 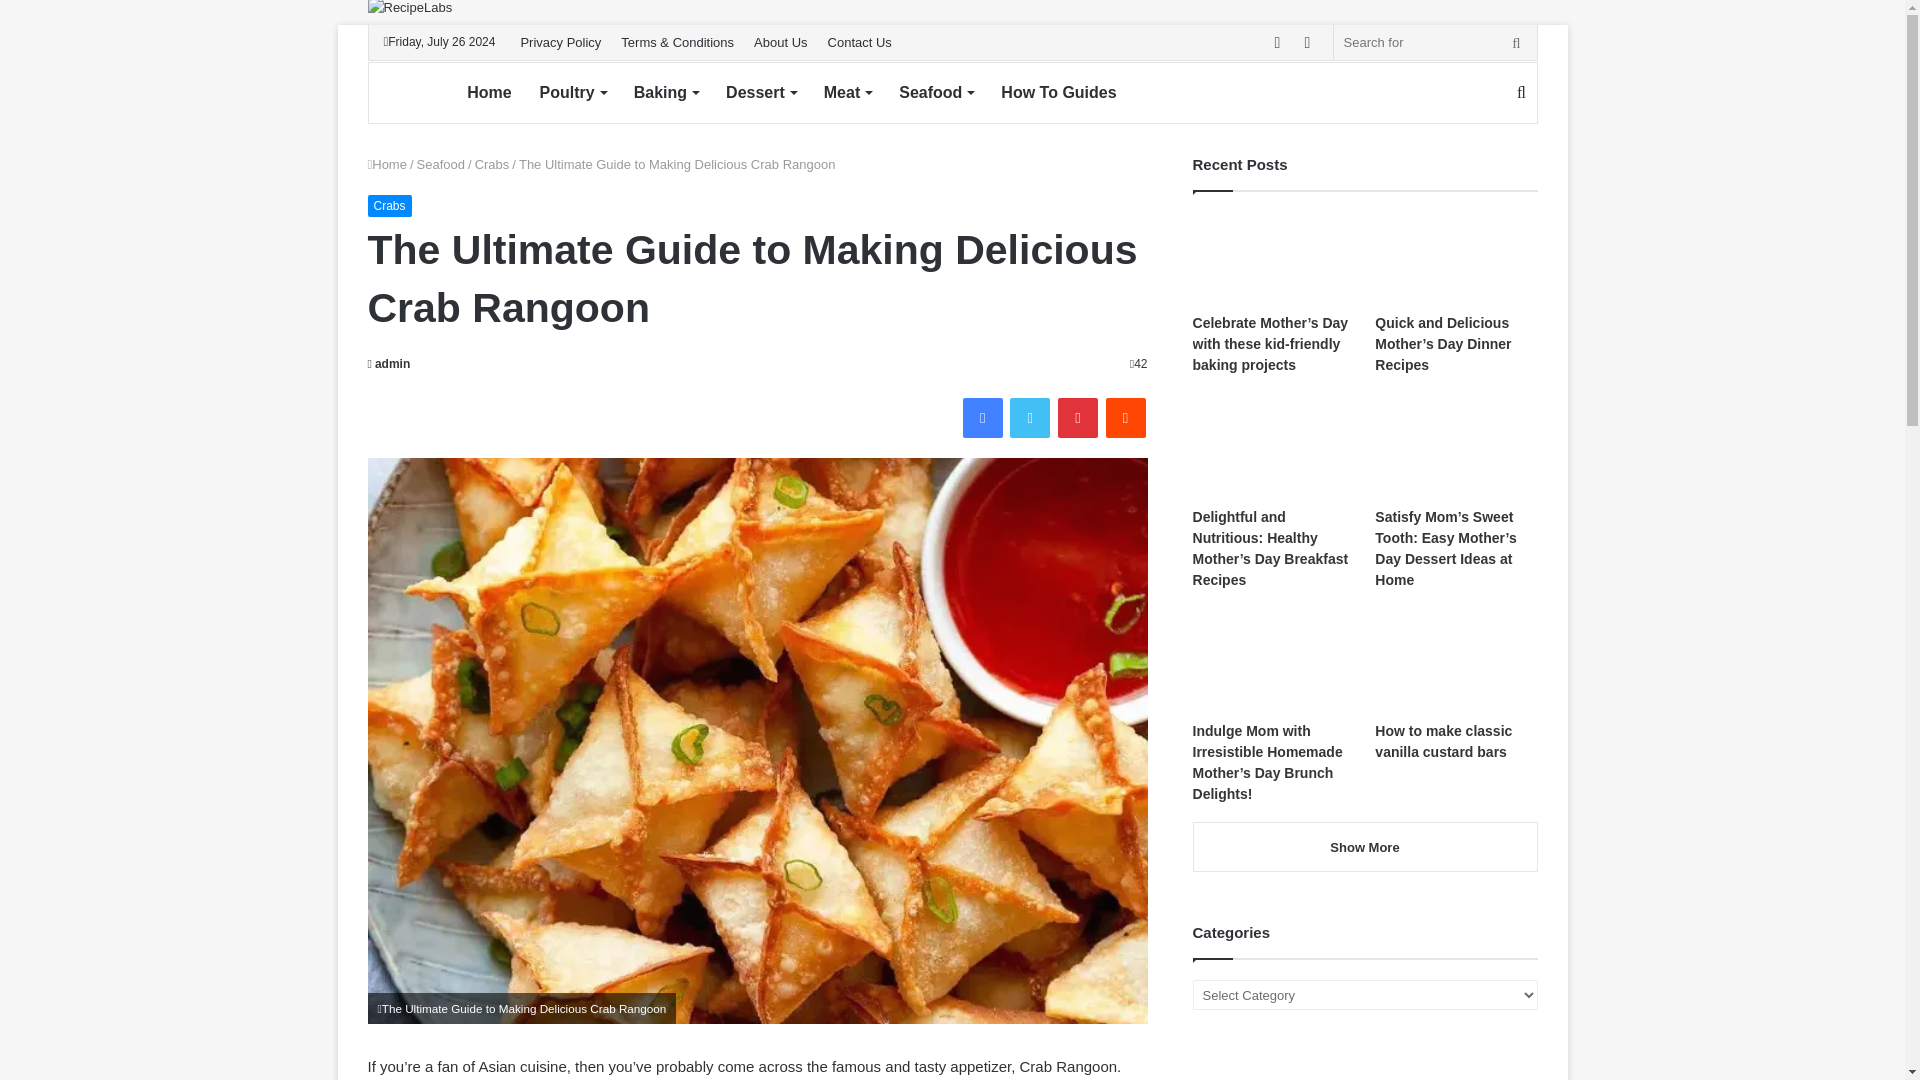 I want to click on Search for, so click(x=1436, y=42).